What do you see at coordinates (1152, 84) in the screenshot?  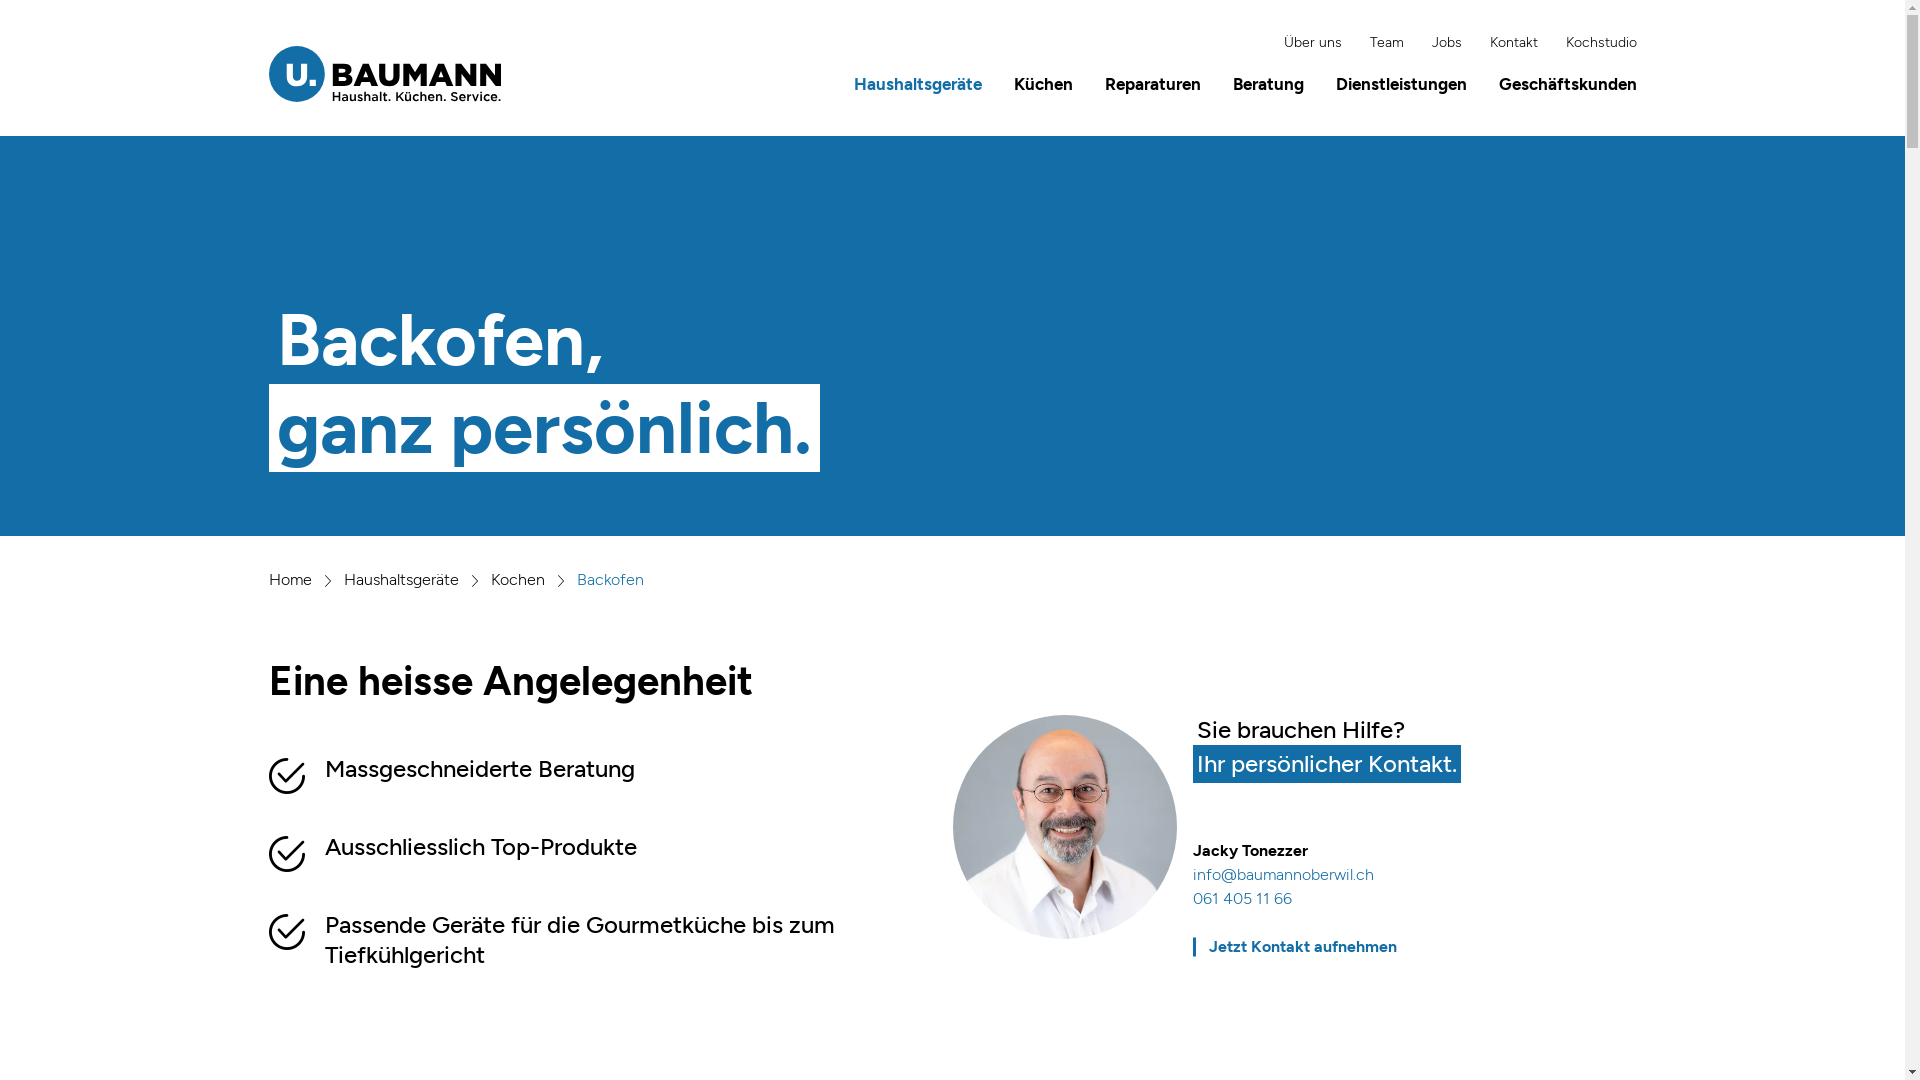 I see `Reparaturen` at bounding box center [1152, 84].